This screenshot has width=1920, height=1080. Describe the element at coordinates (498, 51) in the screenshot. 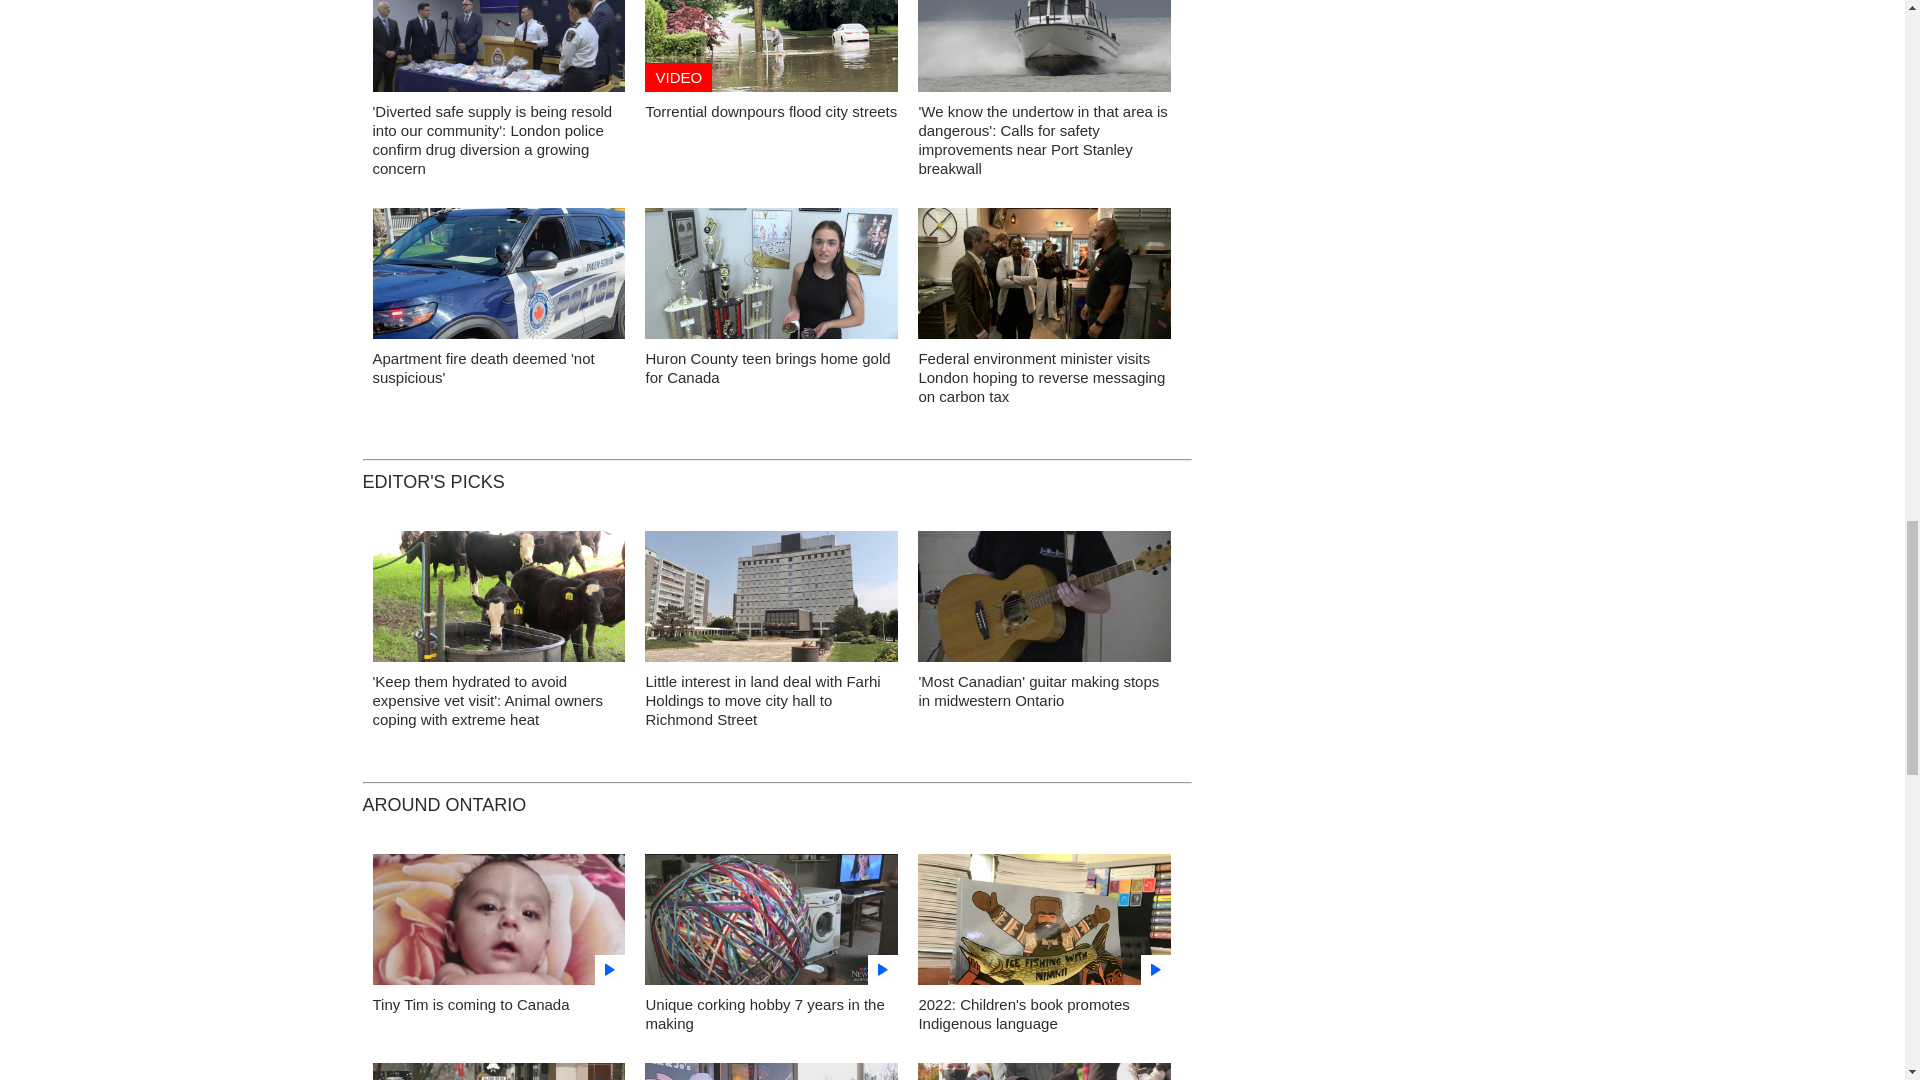

I see `LONDON POLICE SEIZURE` at that location.